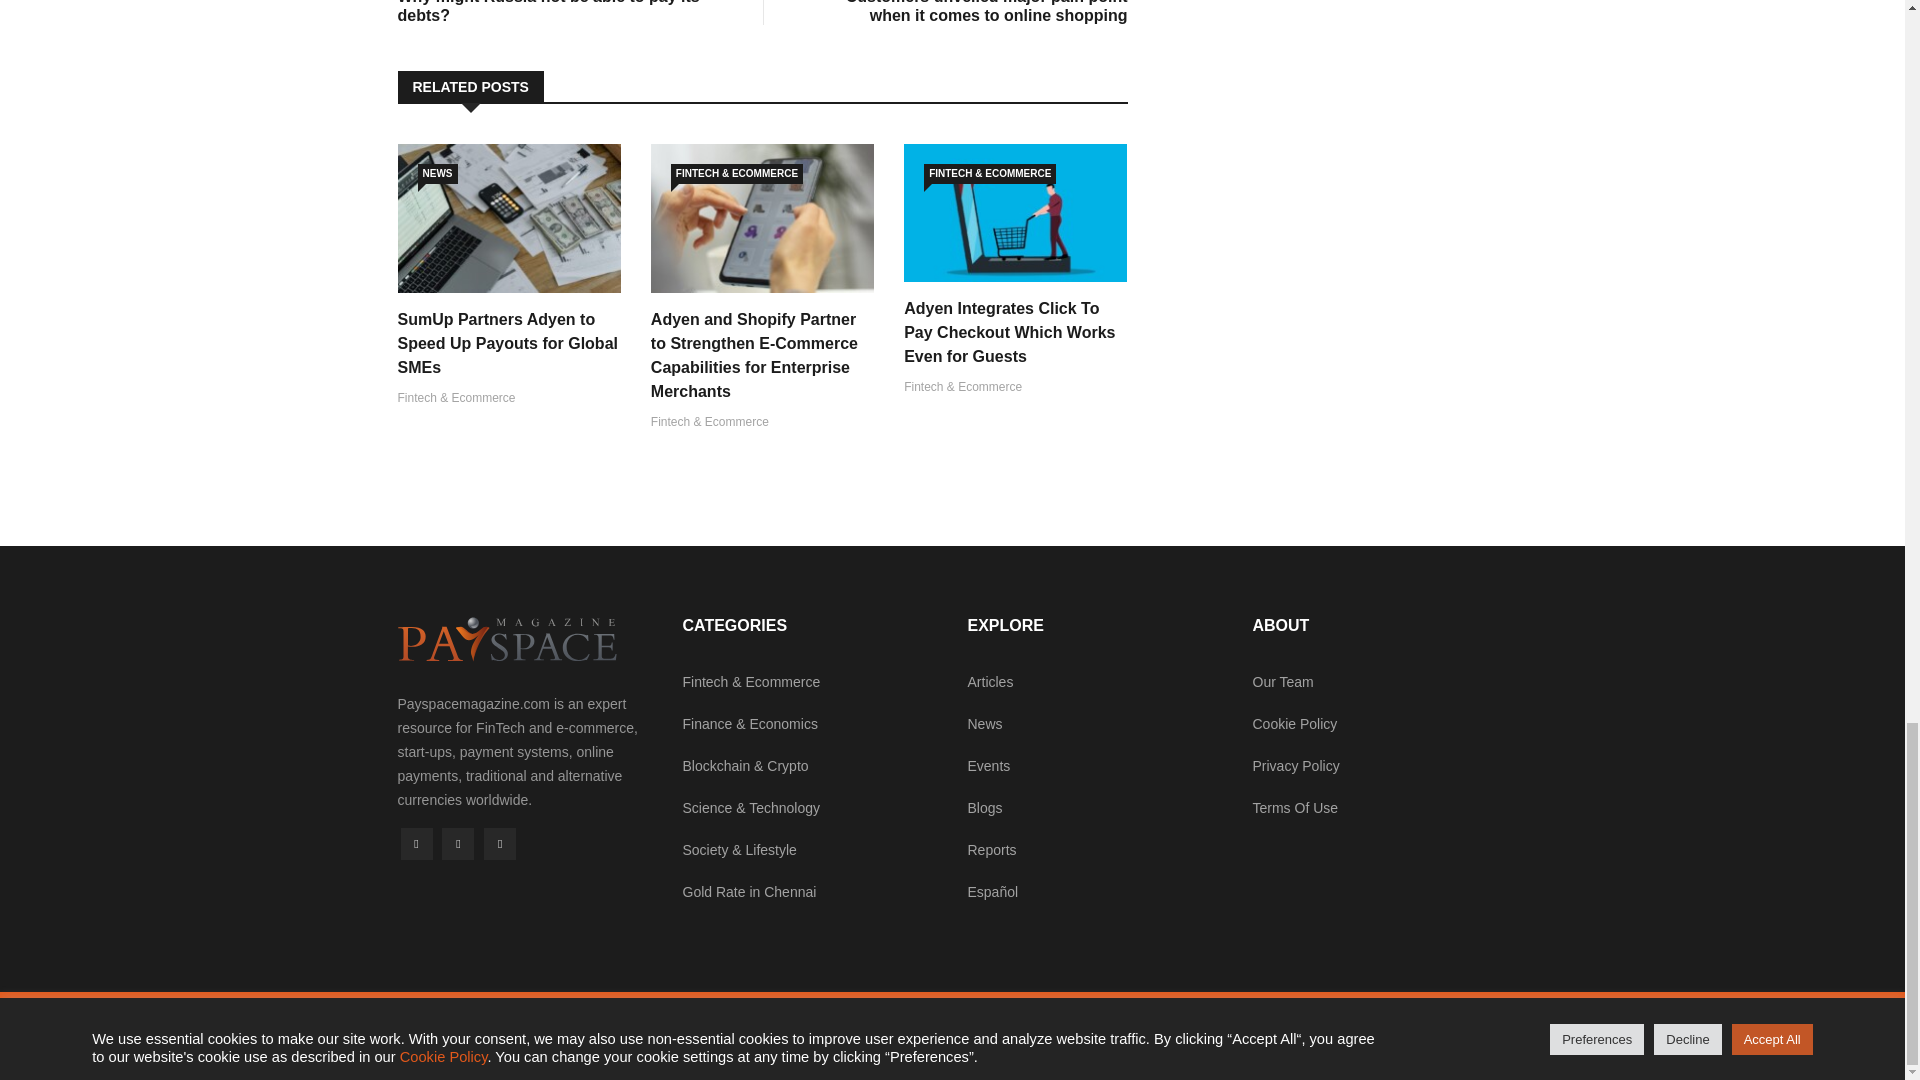 The image size is (1920, 1080). I want to click on Facebook, so click(500, 844).